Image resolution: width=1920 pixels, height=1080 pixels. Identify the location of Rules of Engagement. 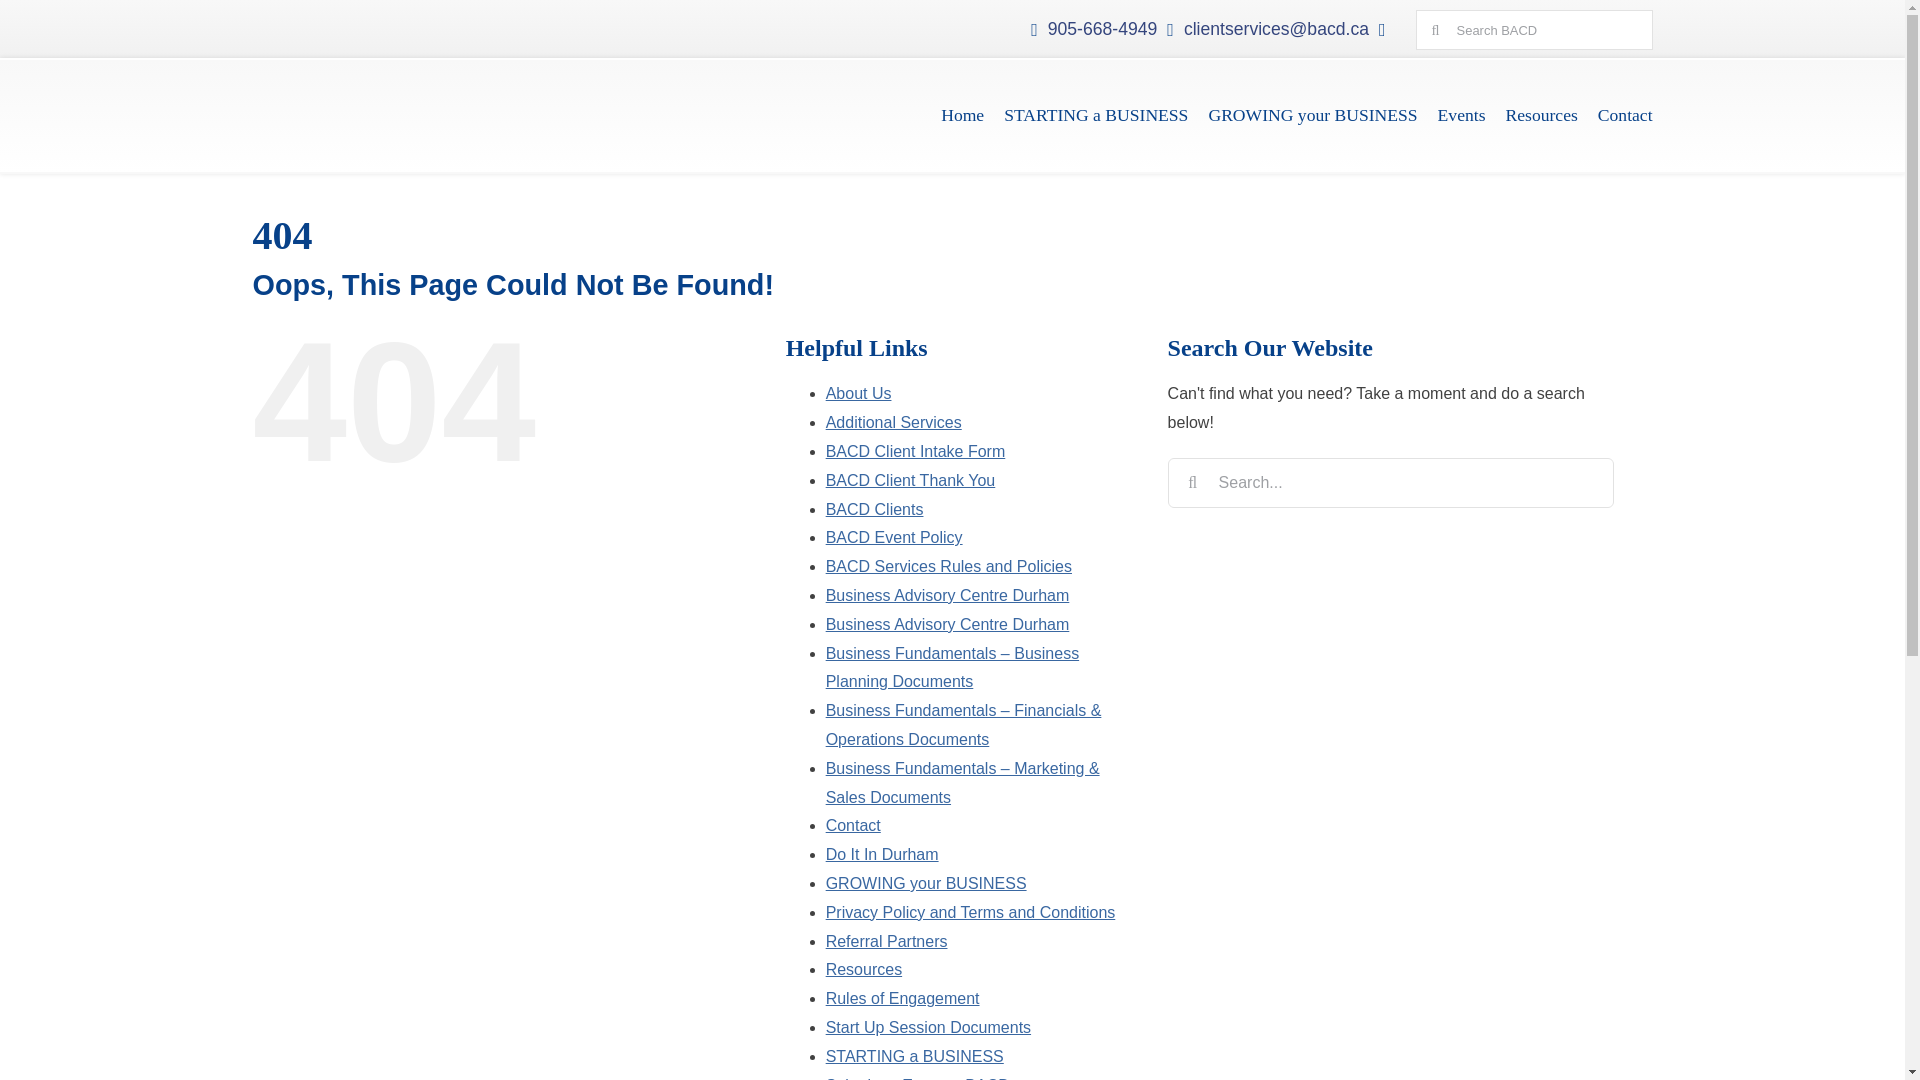
(902, 998).